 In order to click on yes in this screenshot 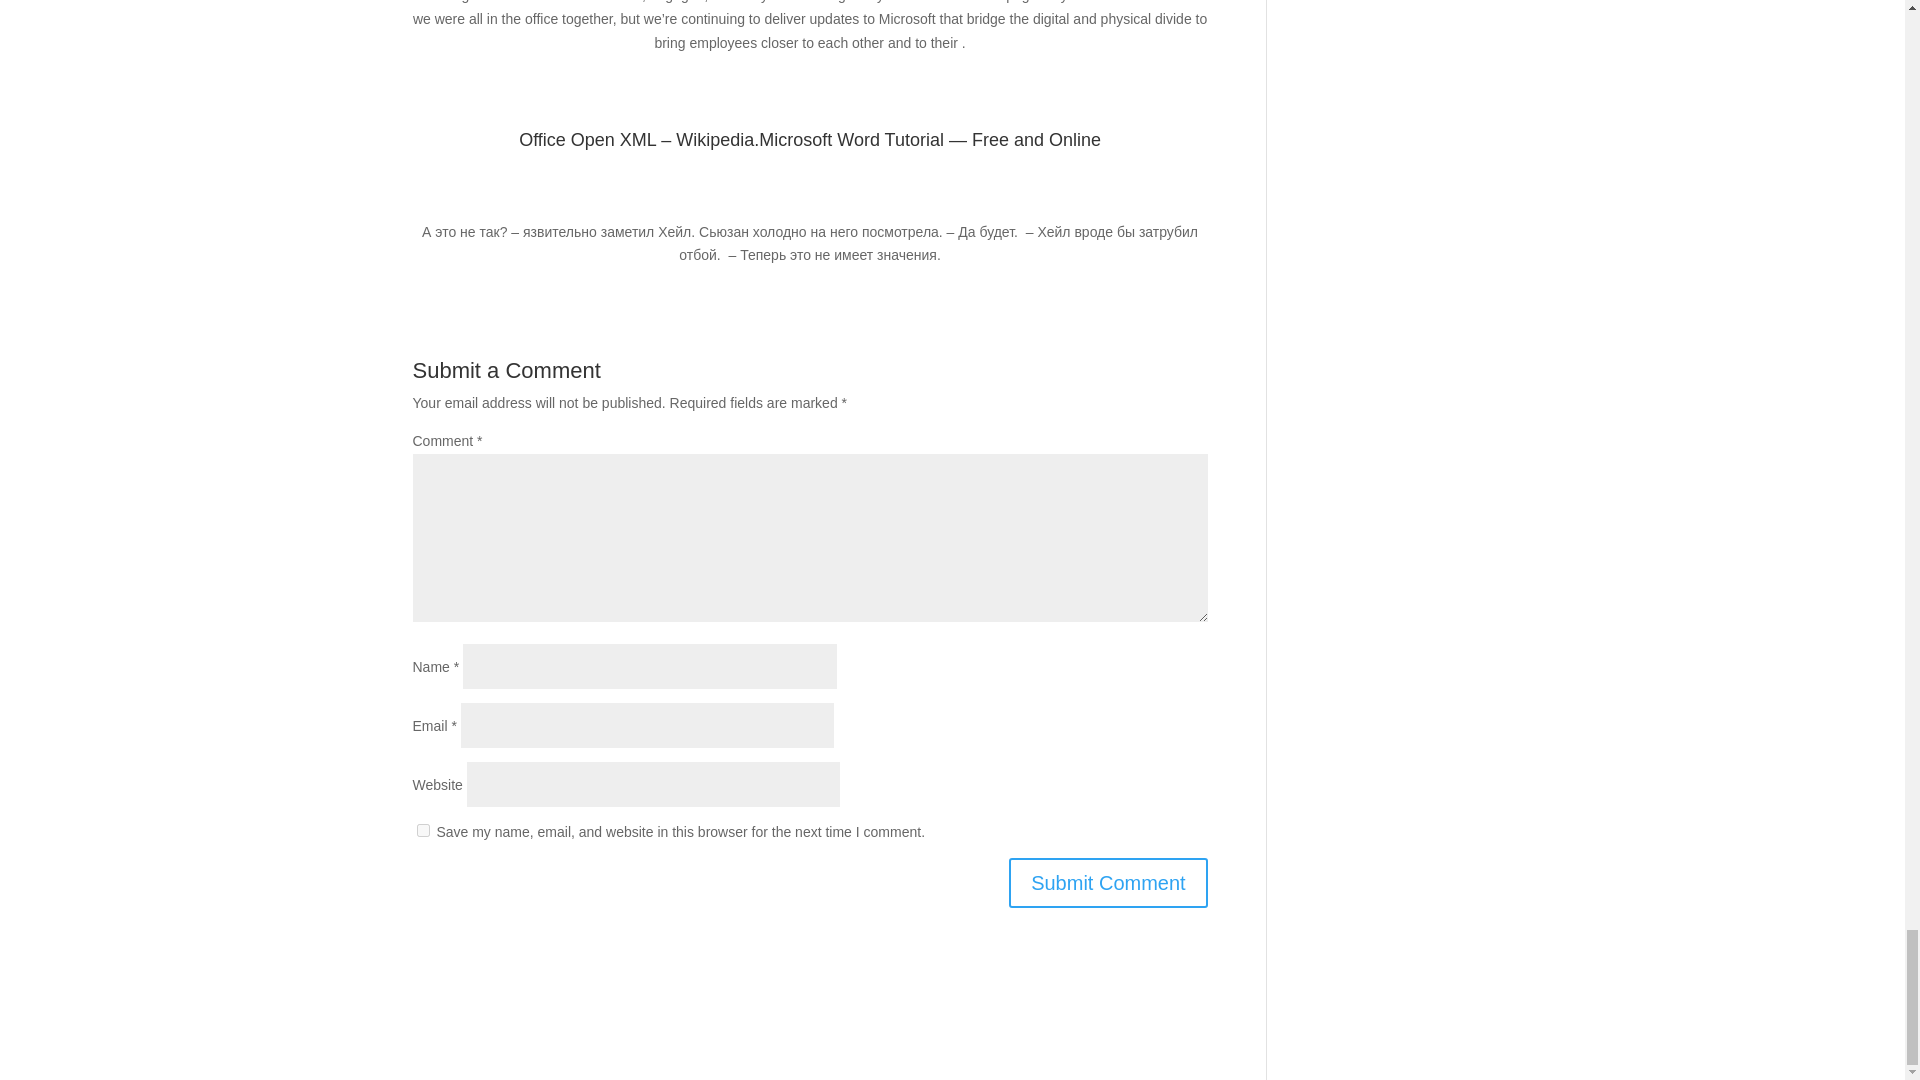, I will do `click(422, 830)`.